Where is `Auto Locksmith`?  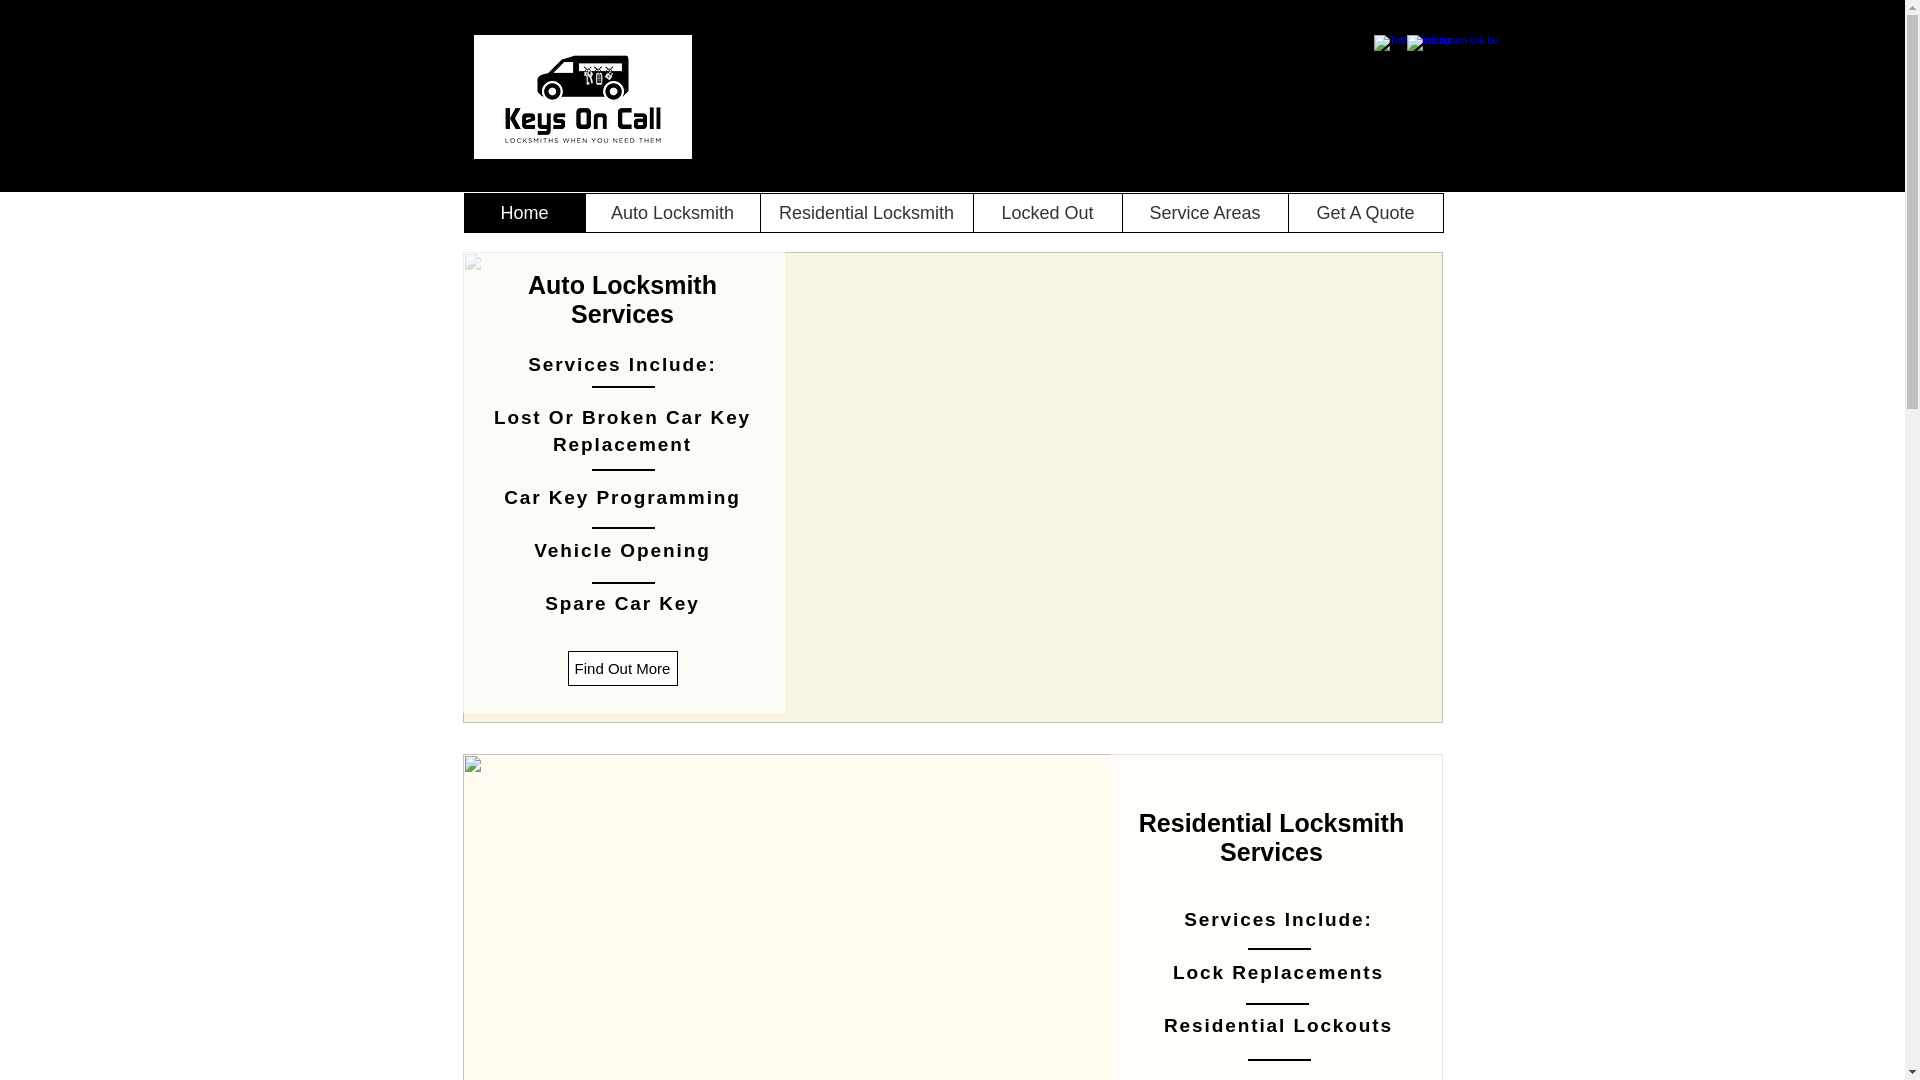 Auto Locksmith is located at coordinates (670, 213).